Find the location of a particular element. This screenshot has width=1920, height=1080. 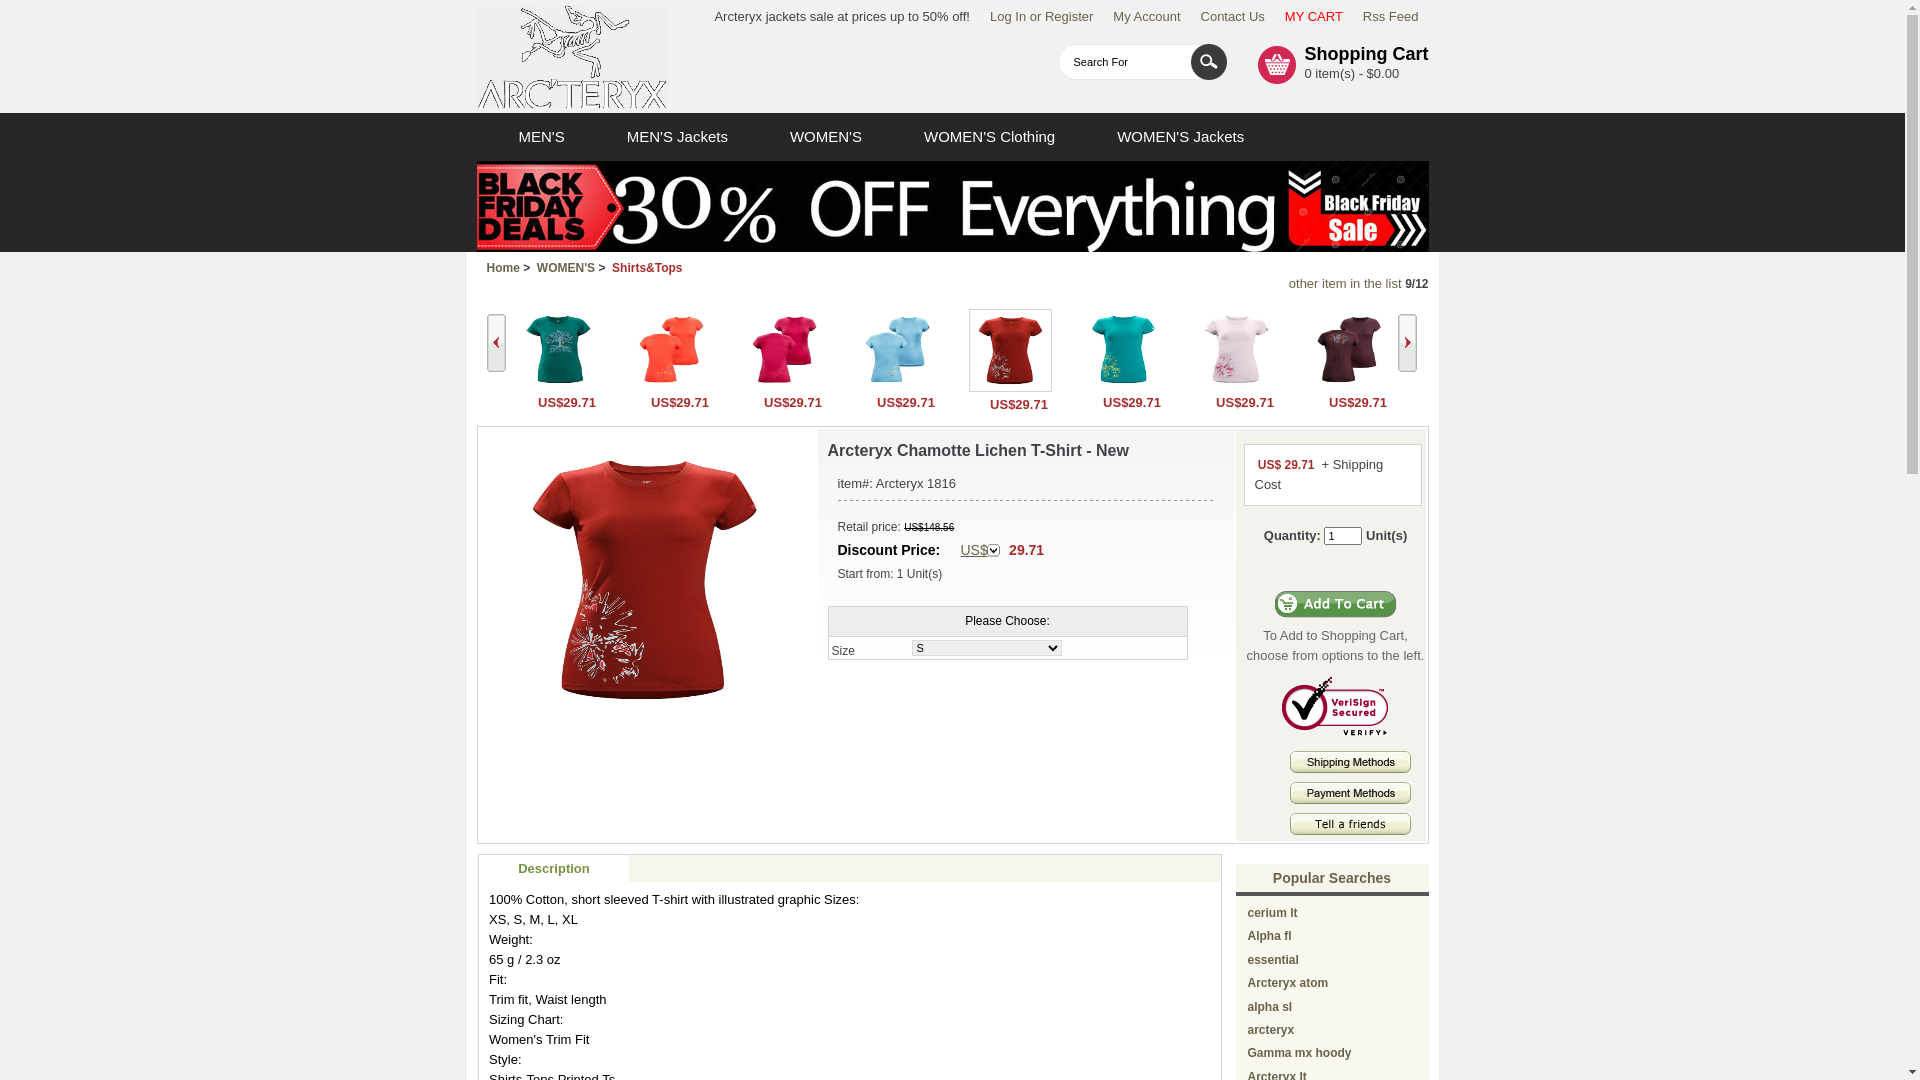

Add to Cart is located at coordinates (1336, 604).